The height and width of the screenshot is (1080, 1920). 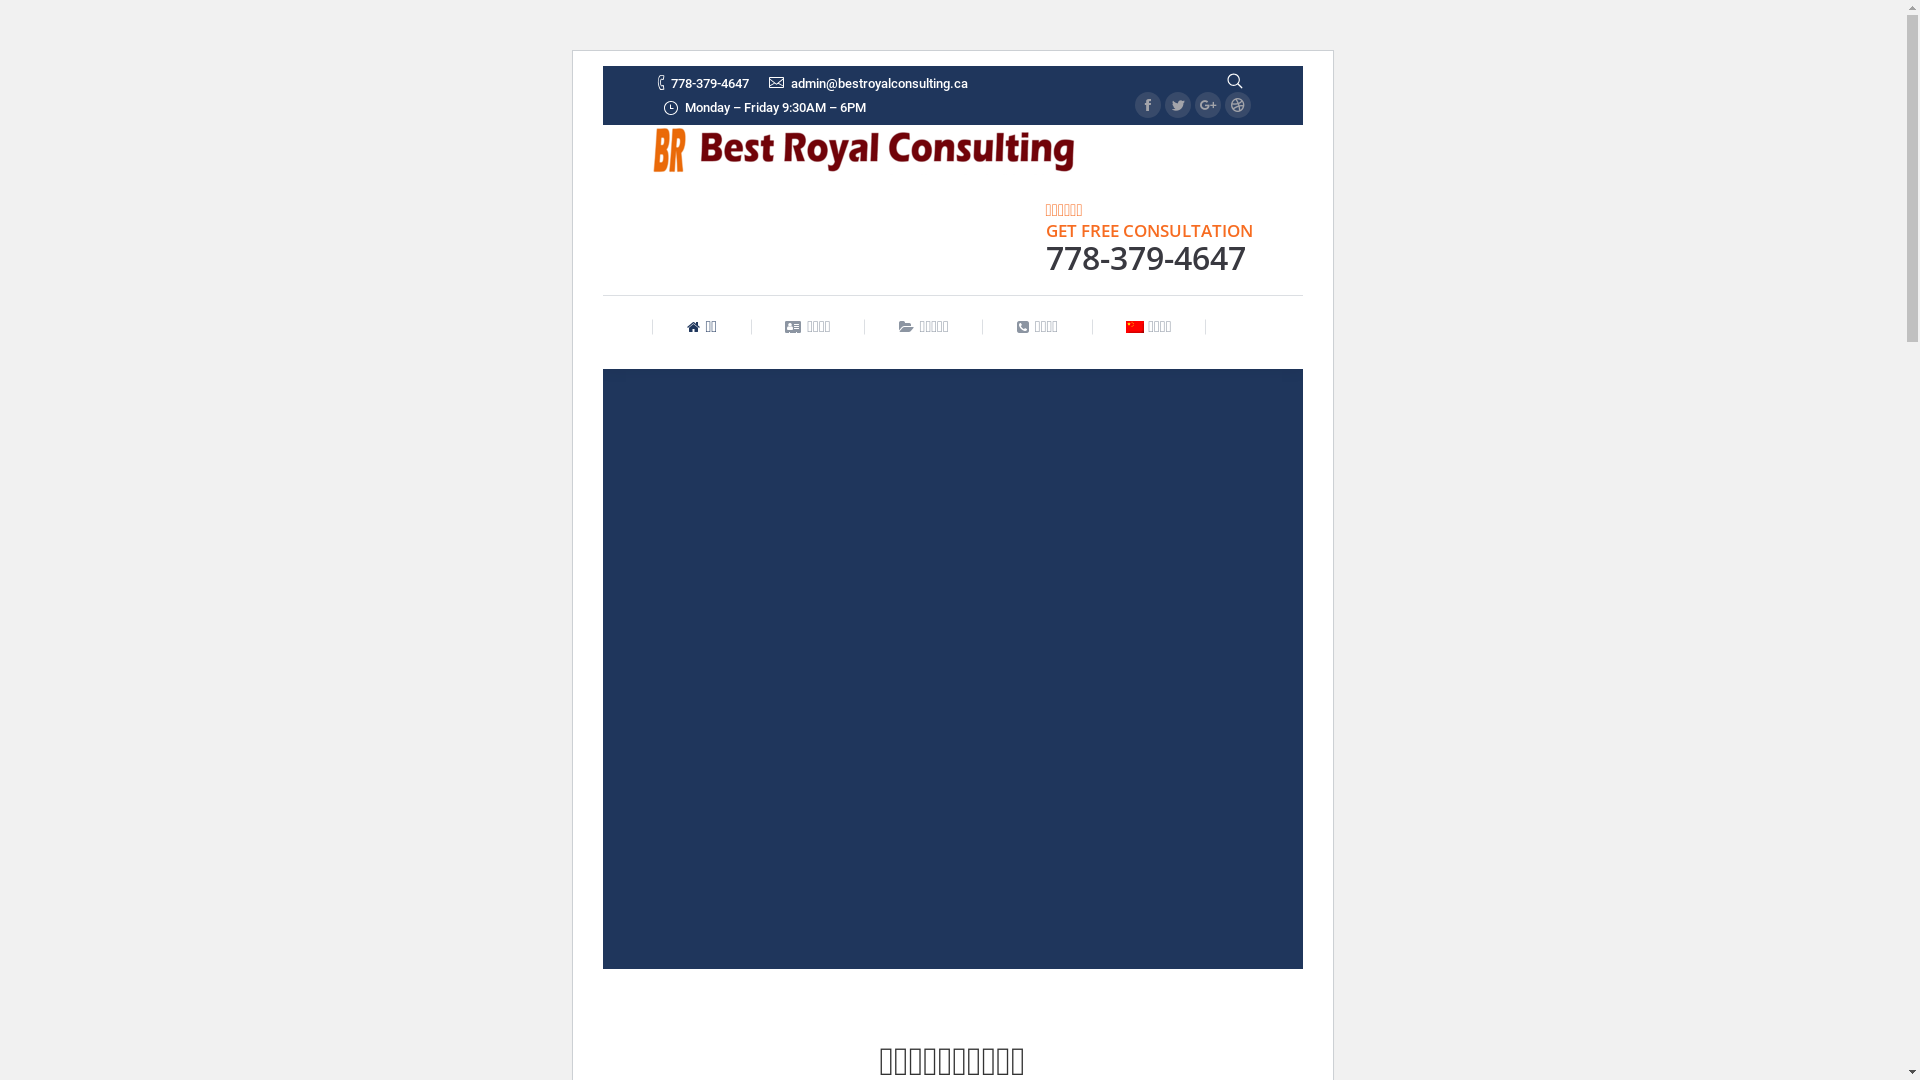 What do you see at coordinates (1234, 80) in the screenshot?
I see ` ` at bounding box center [1234, 80].